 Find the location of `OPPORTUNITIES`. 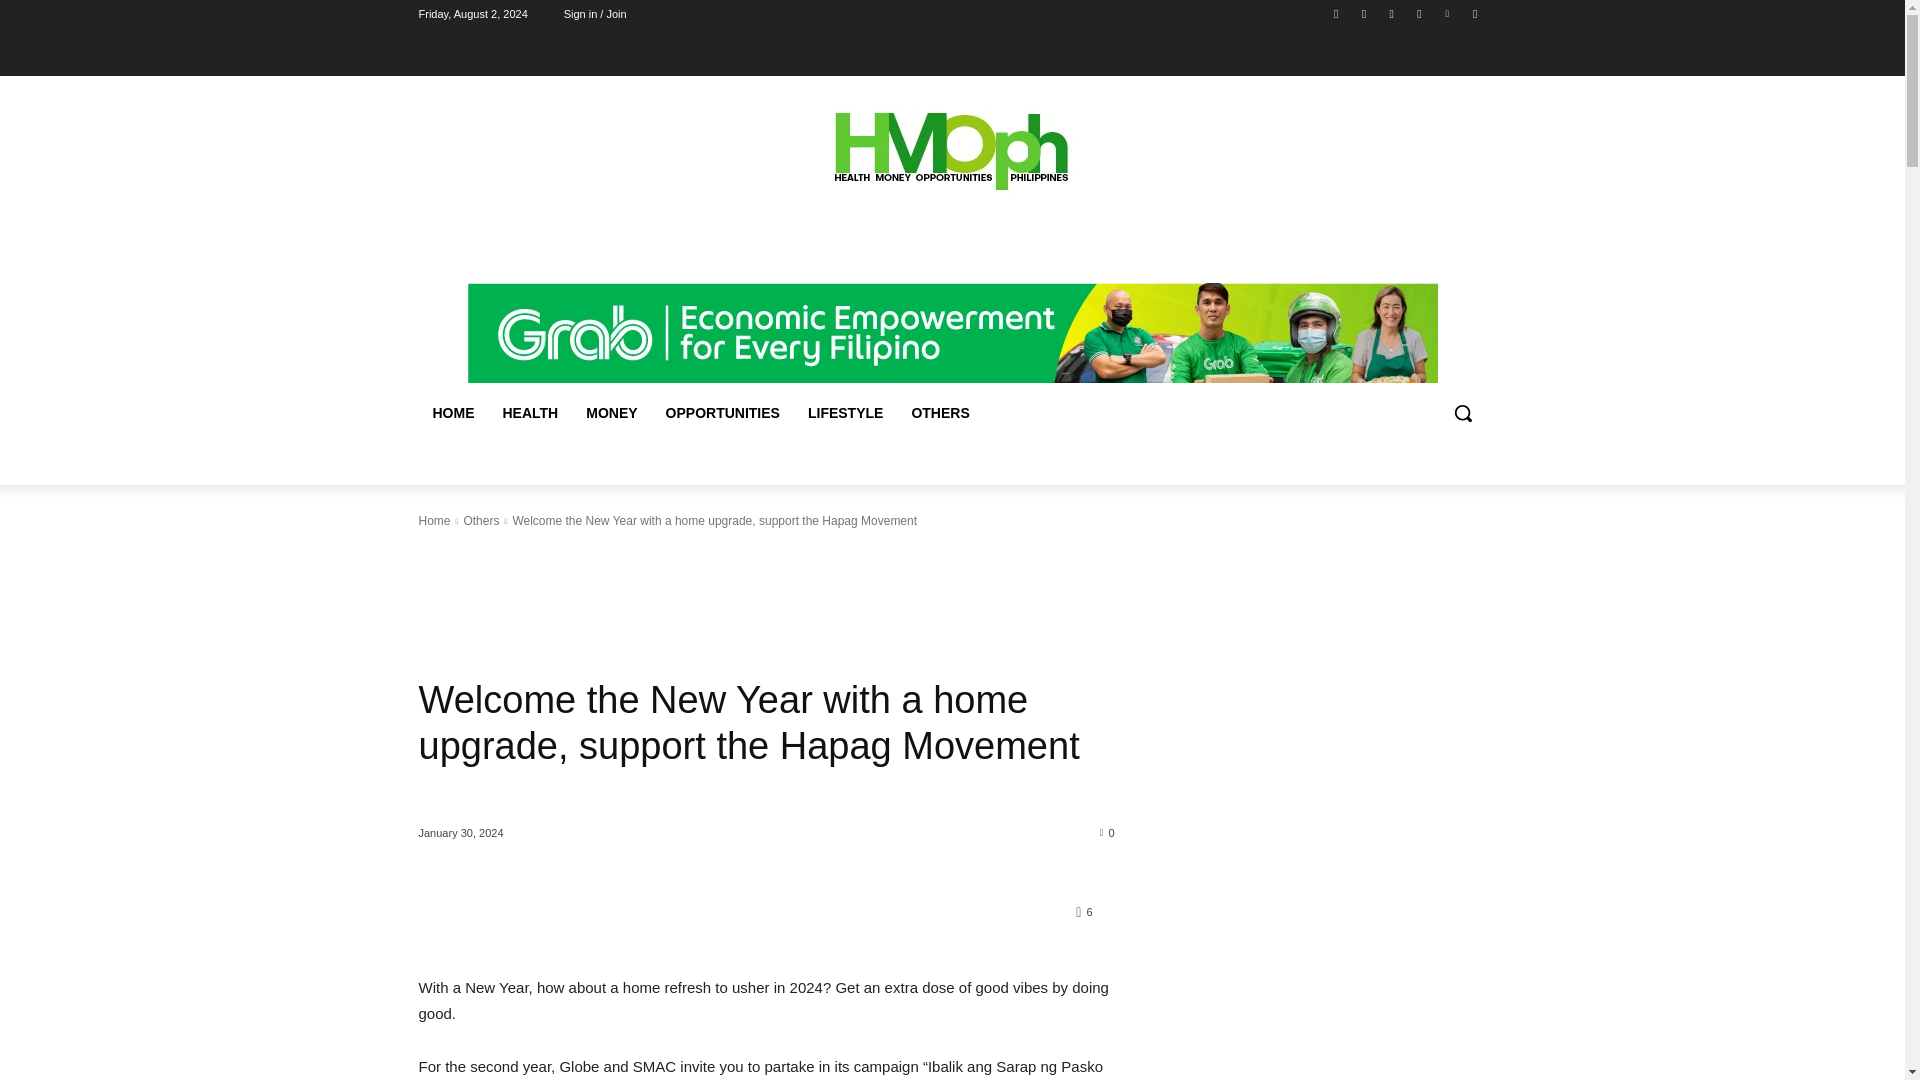

OPPORTUNITIES is located at coordinates (723, 412).